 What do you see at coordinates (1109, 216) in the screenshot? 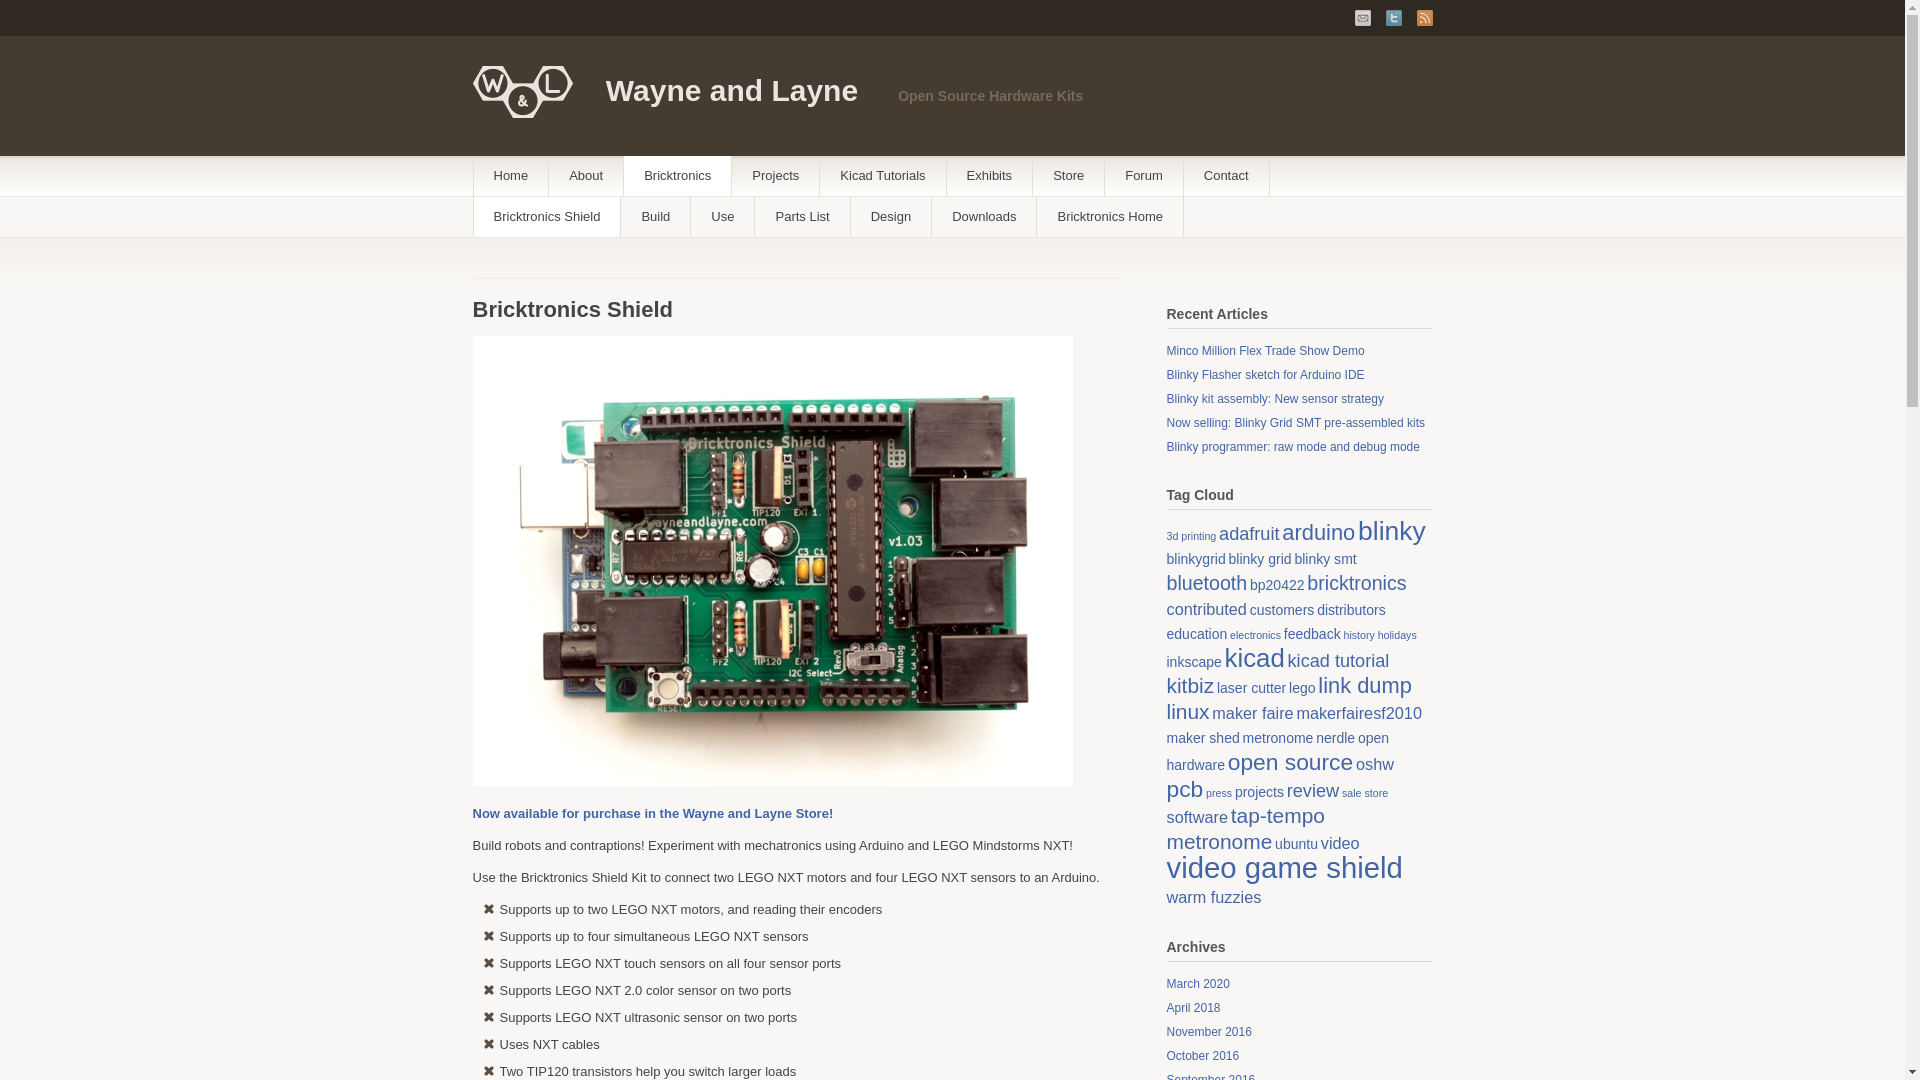
I see `Bricktronics Home` at bounding box center [1109, 216].